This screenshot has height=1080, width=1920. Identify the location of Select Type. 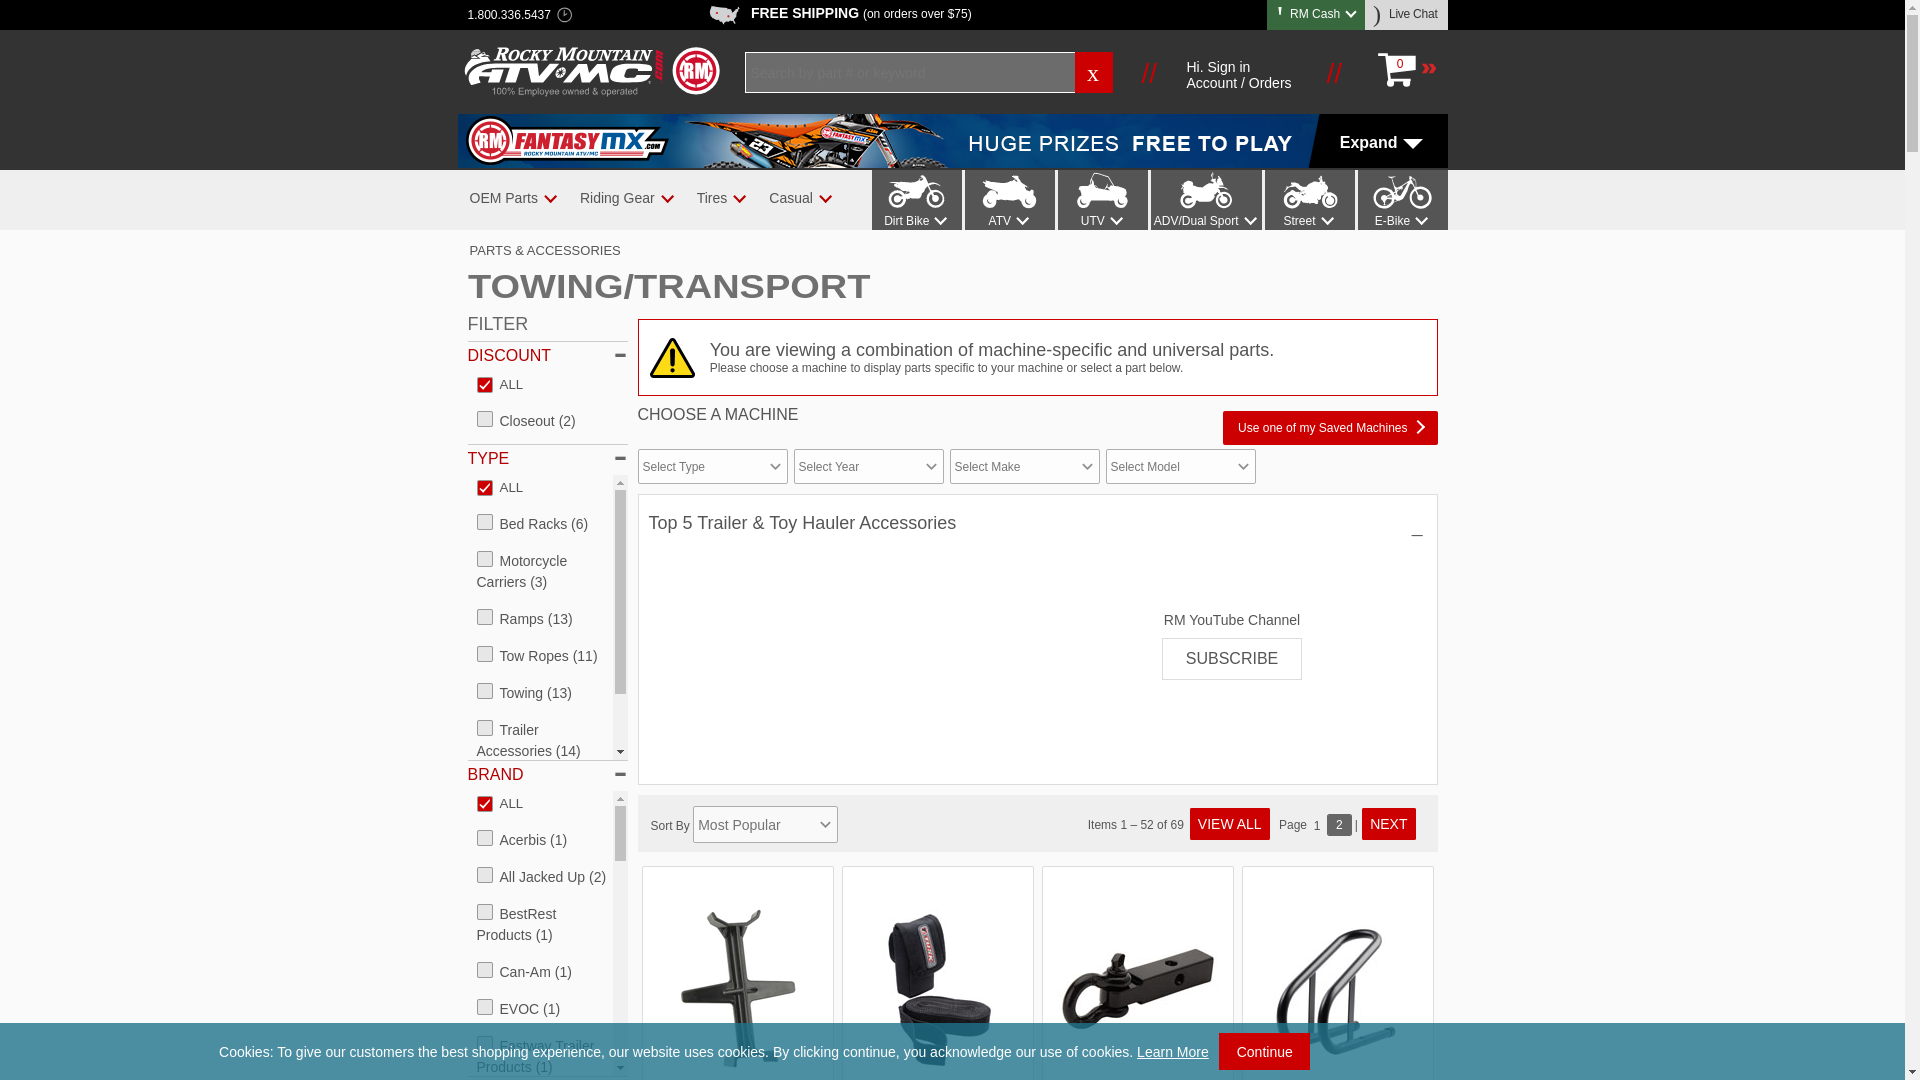
(712, 466).